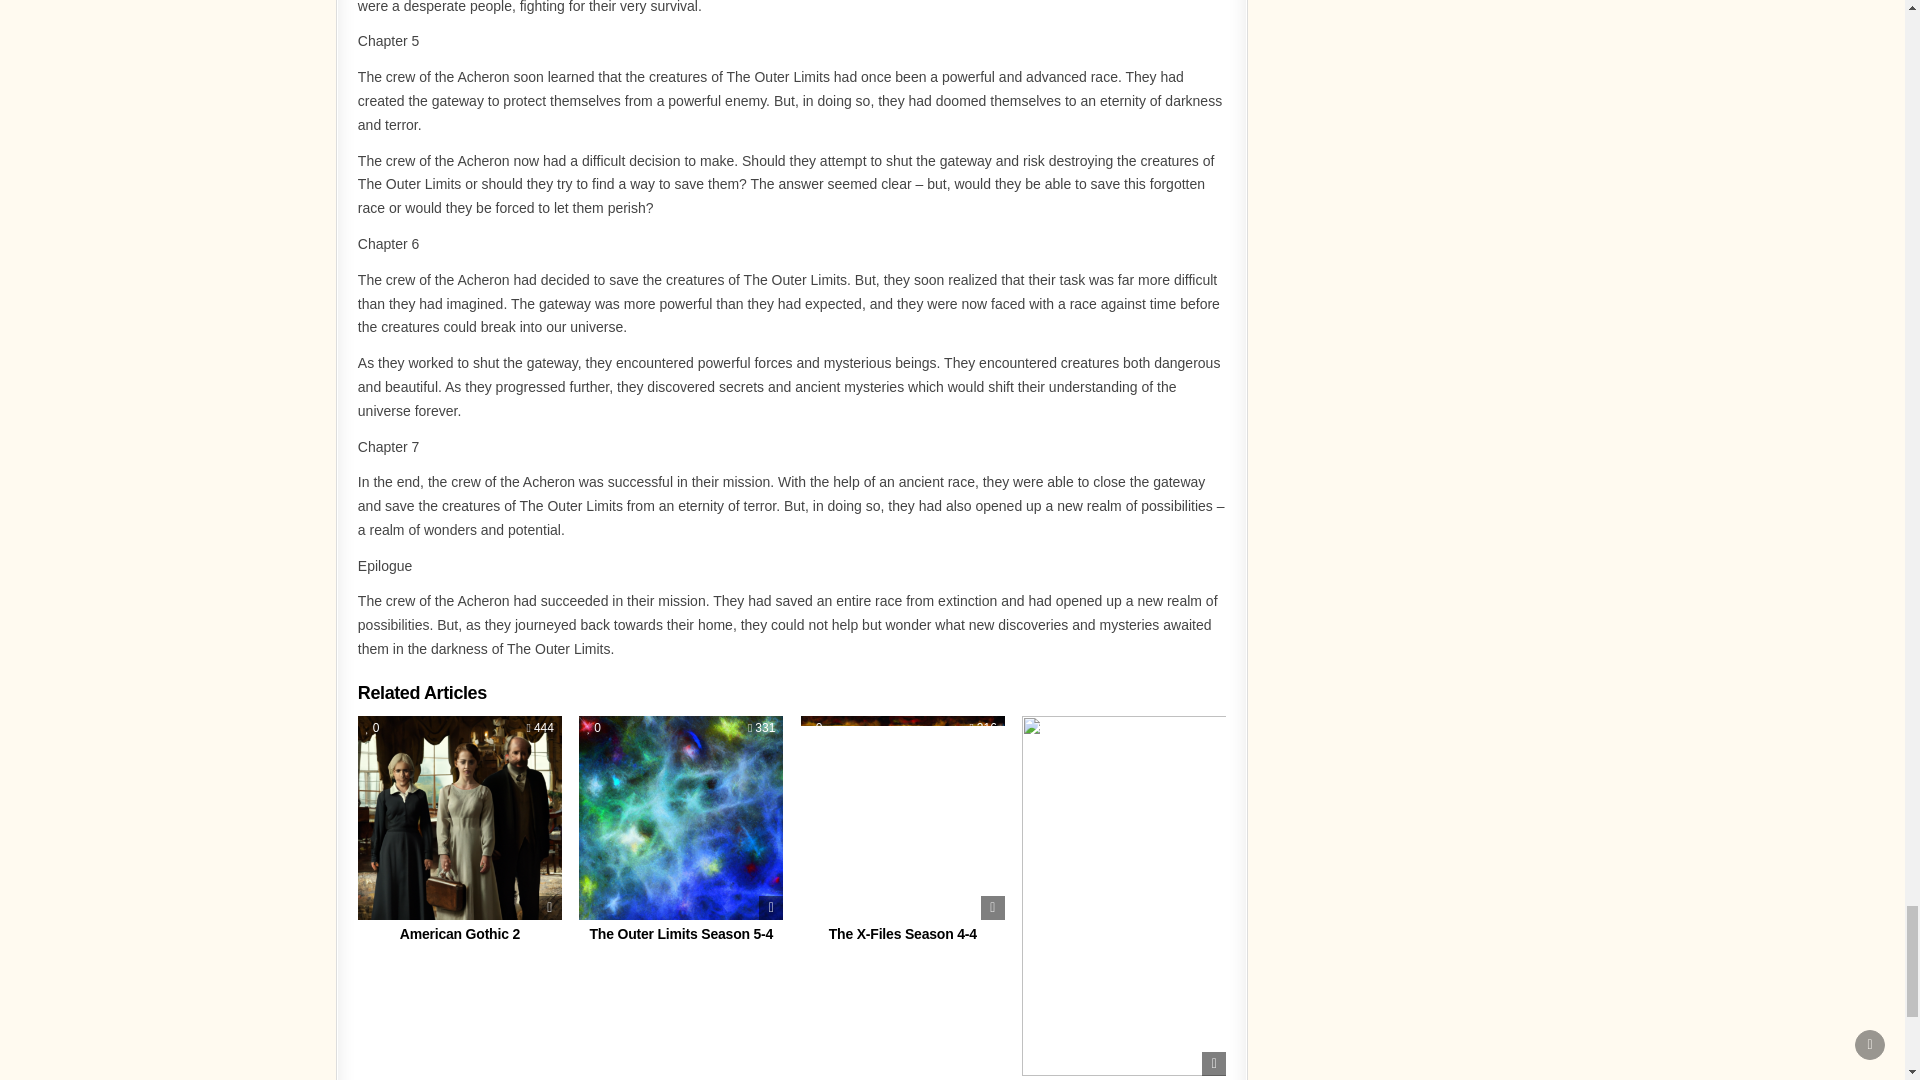 The image size is (1920, 1080). What do you see at coordinates (373, 728) in the screenshot?
I see `0` at bounding box center [373, 728].